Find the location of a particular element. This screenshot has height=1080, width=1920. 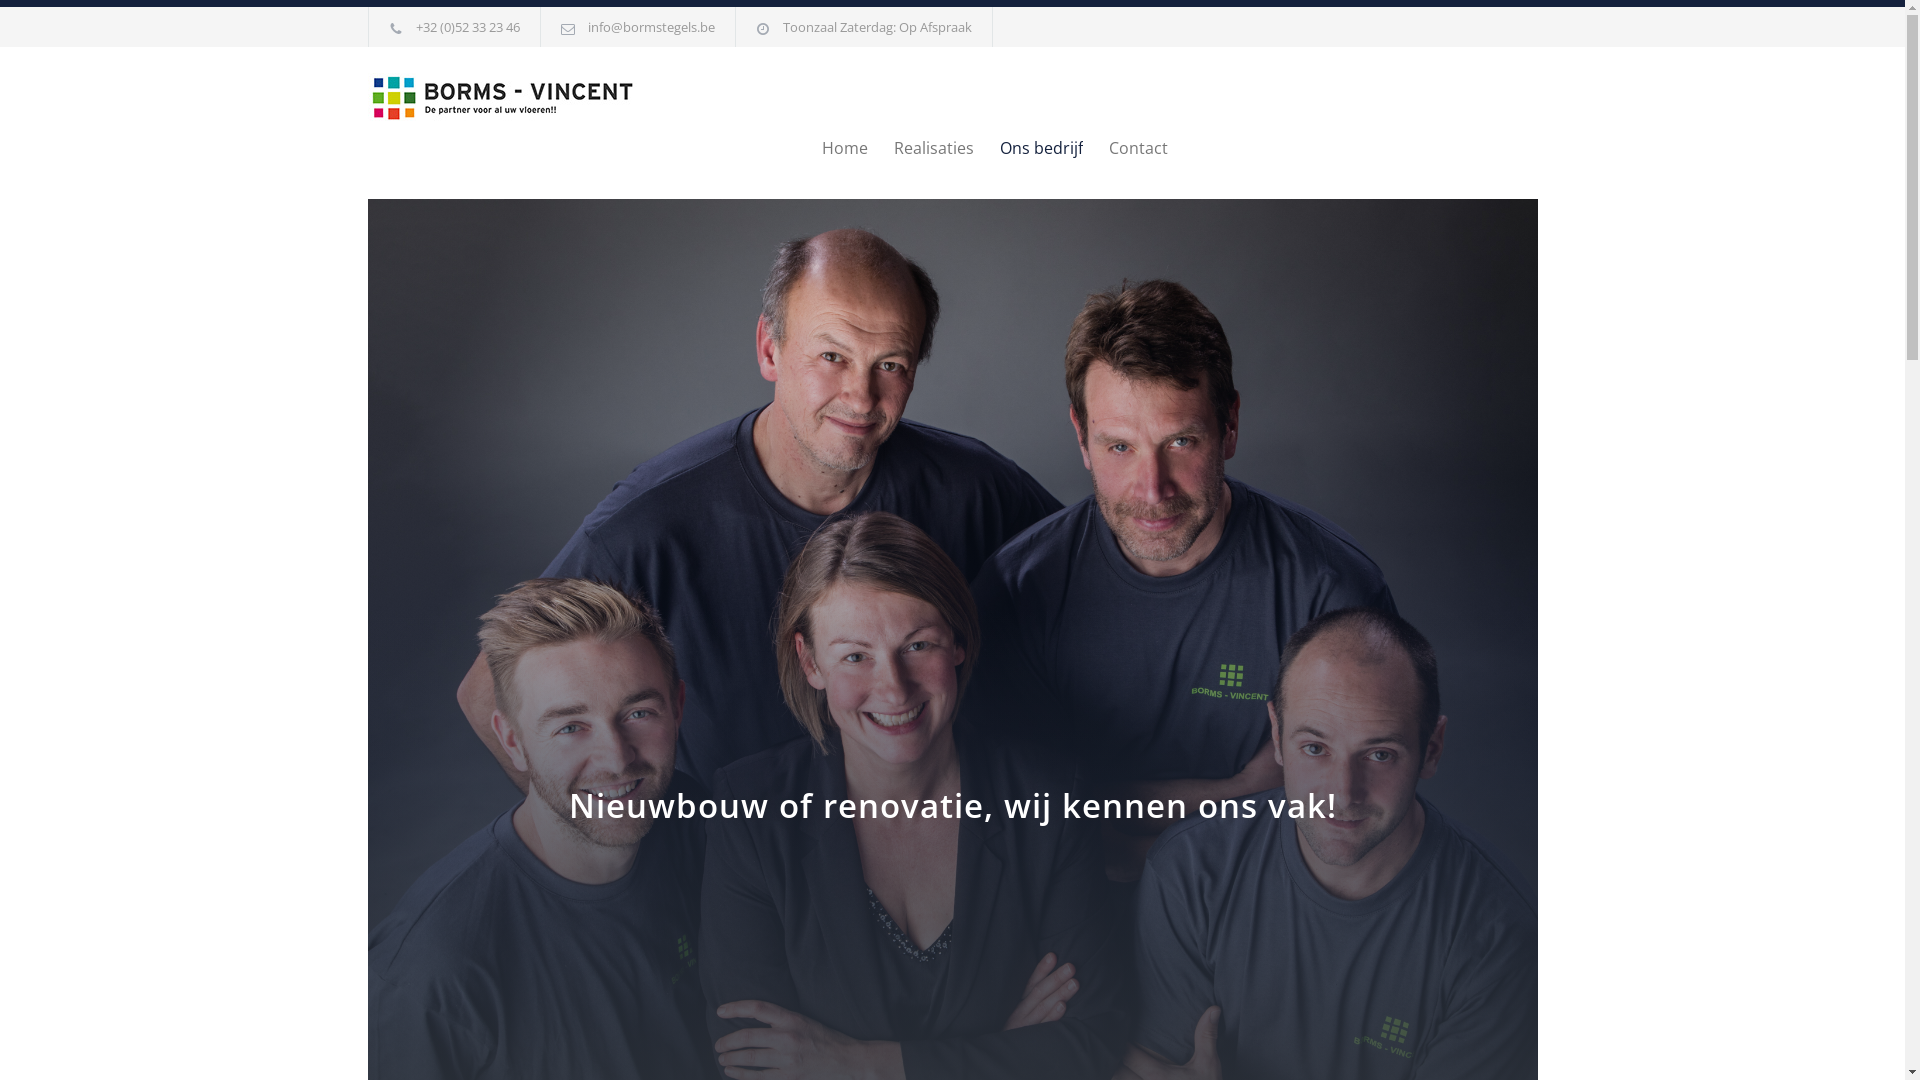

Ons bedrijf is located at coordinates (1028, 148).